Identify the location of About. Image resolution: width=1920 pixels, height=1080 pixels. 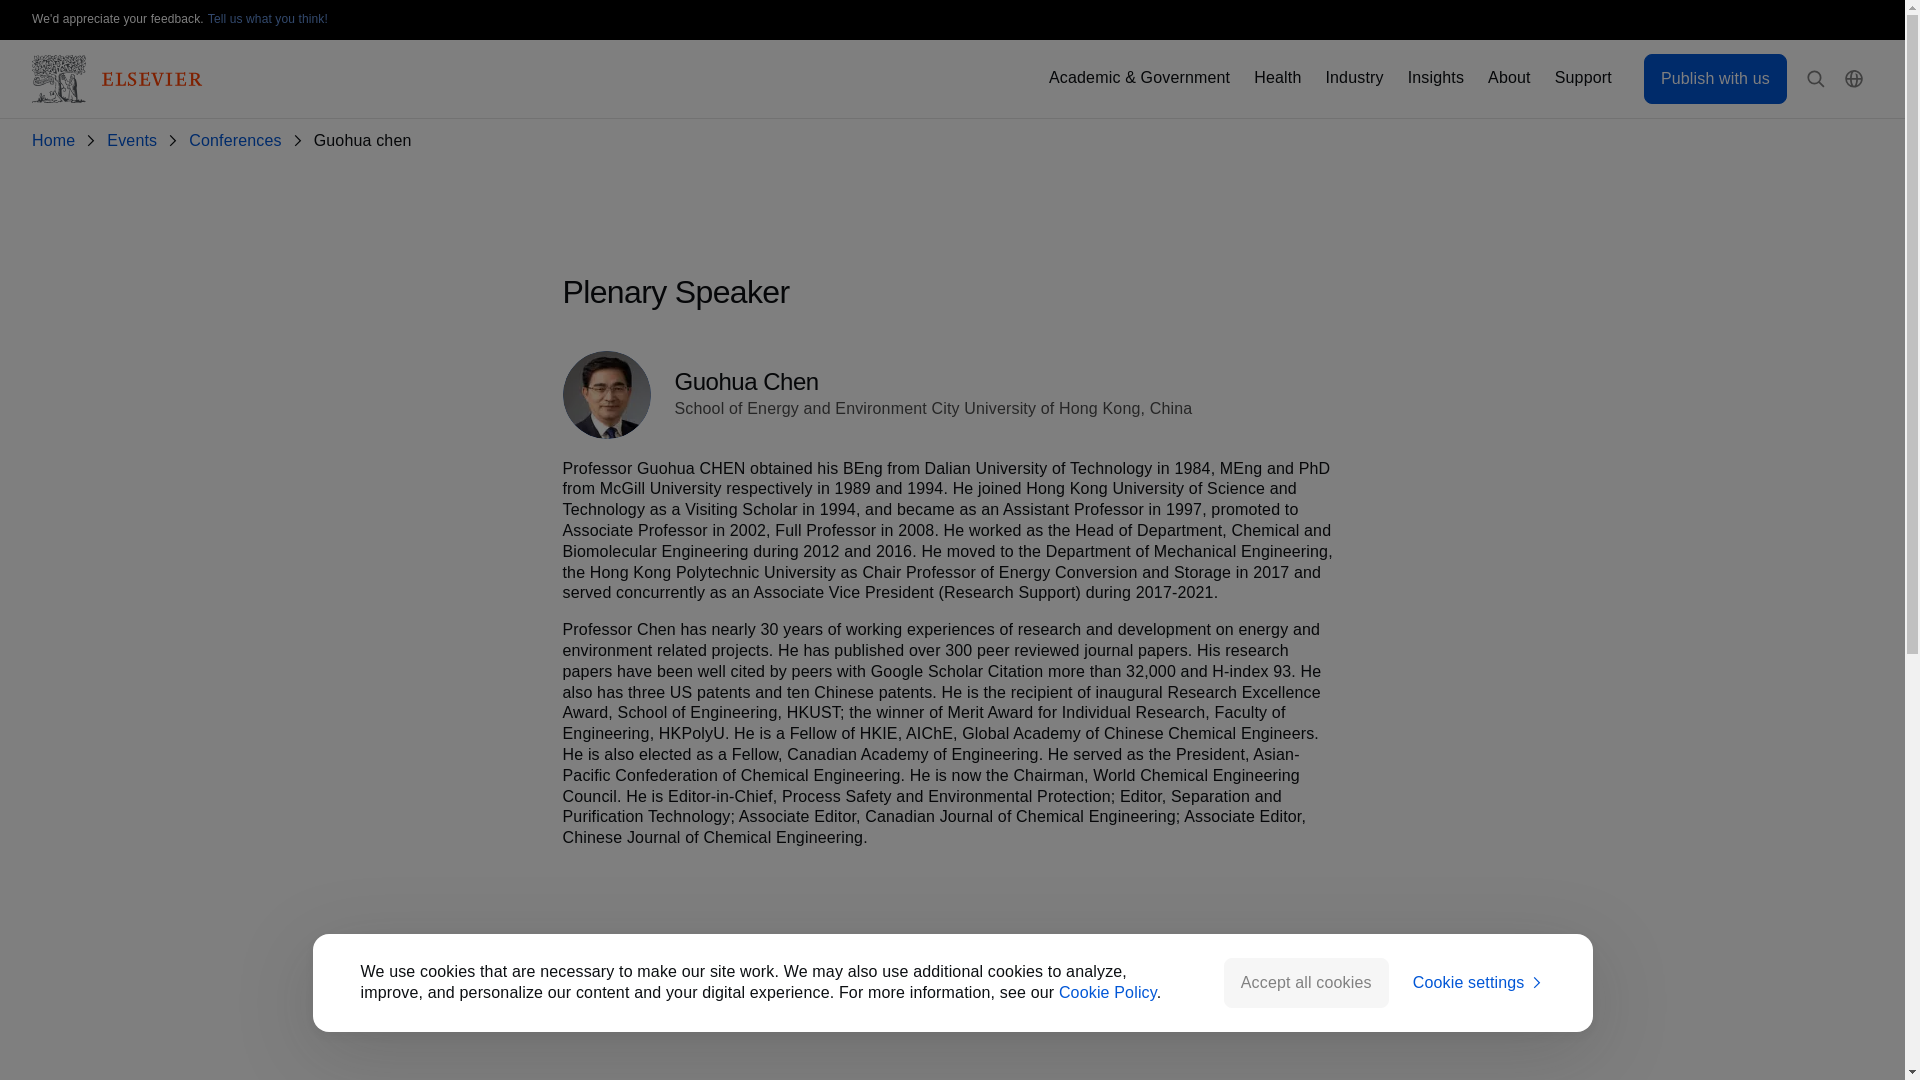
(1509, 78).